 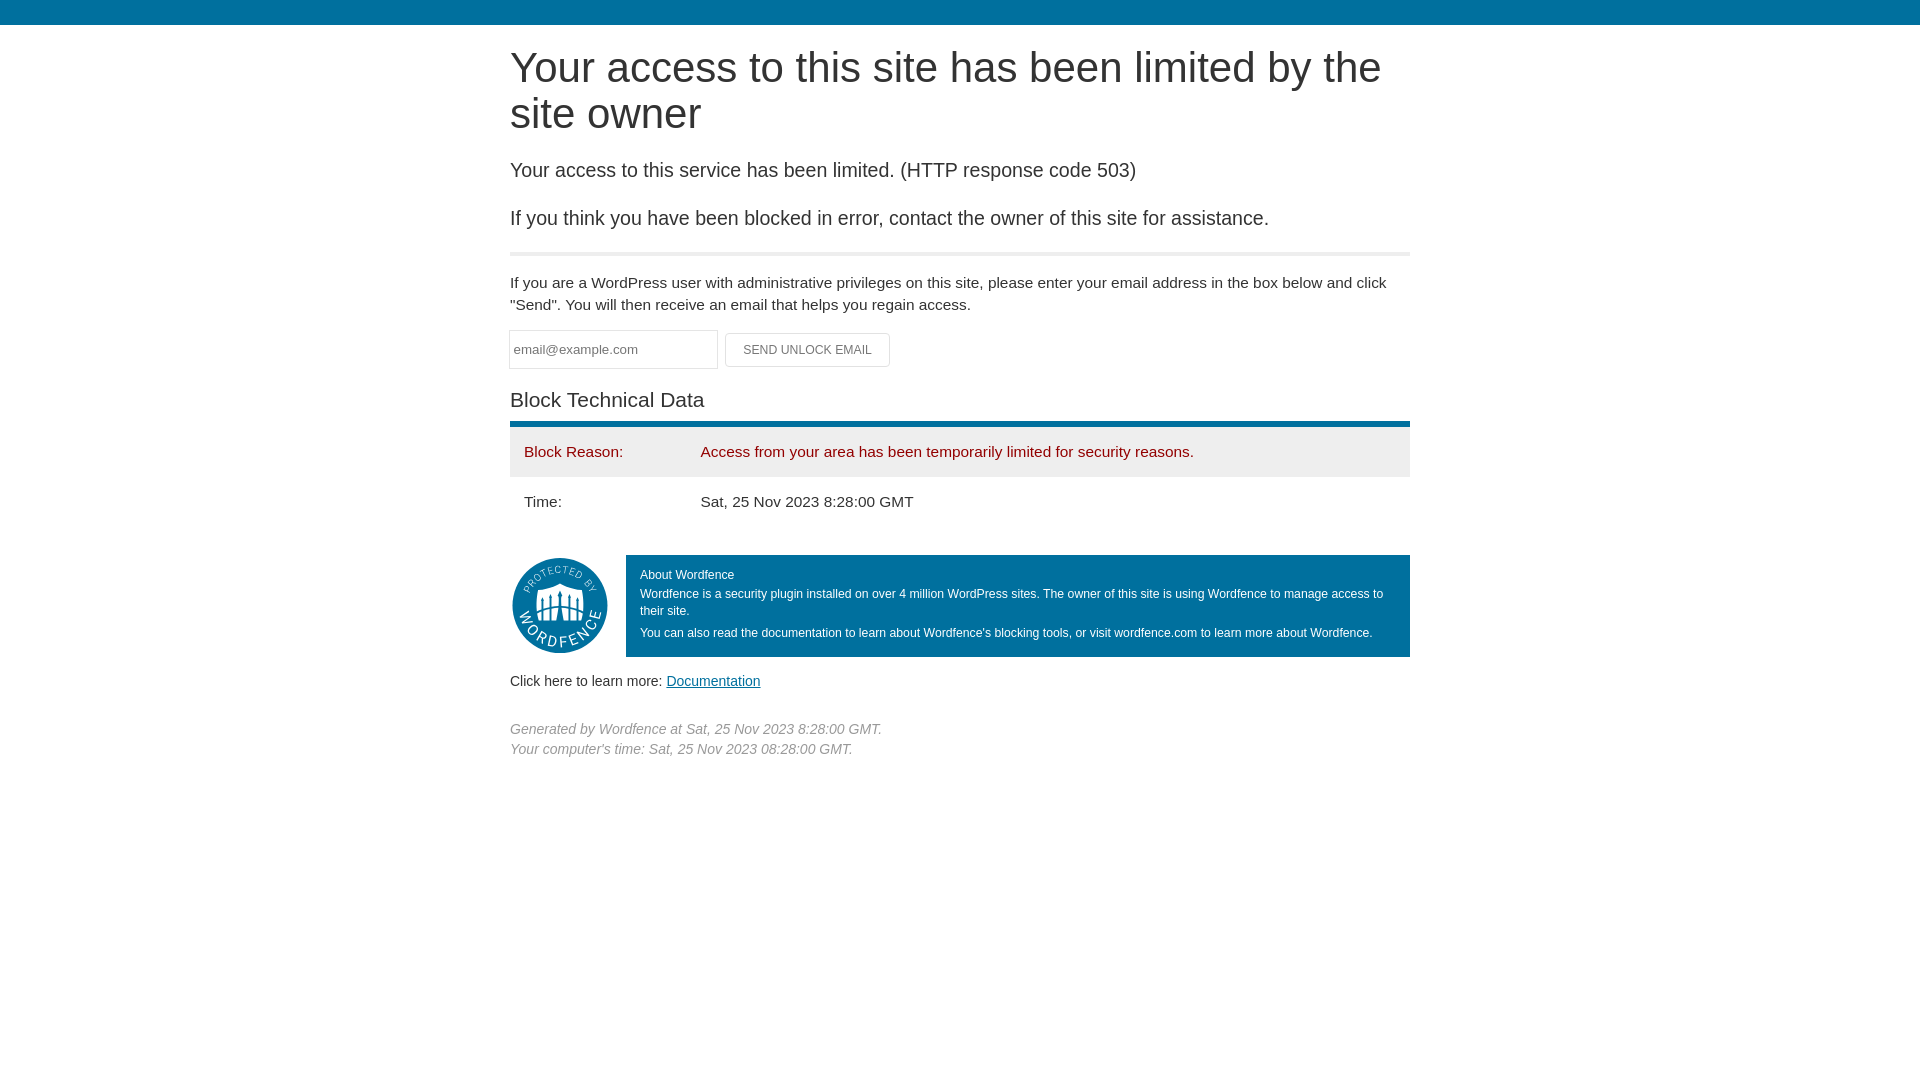 I want to click on Send Unlock Email, so click(x=808, y=350).